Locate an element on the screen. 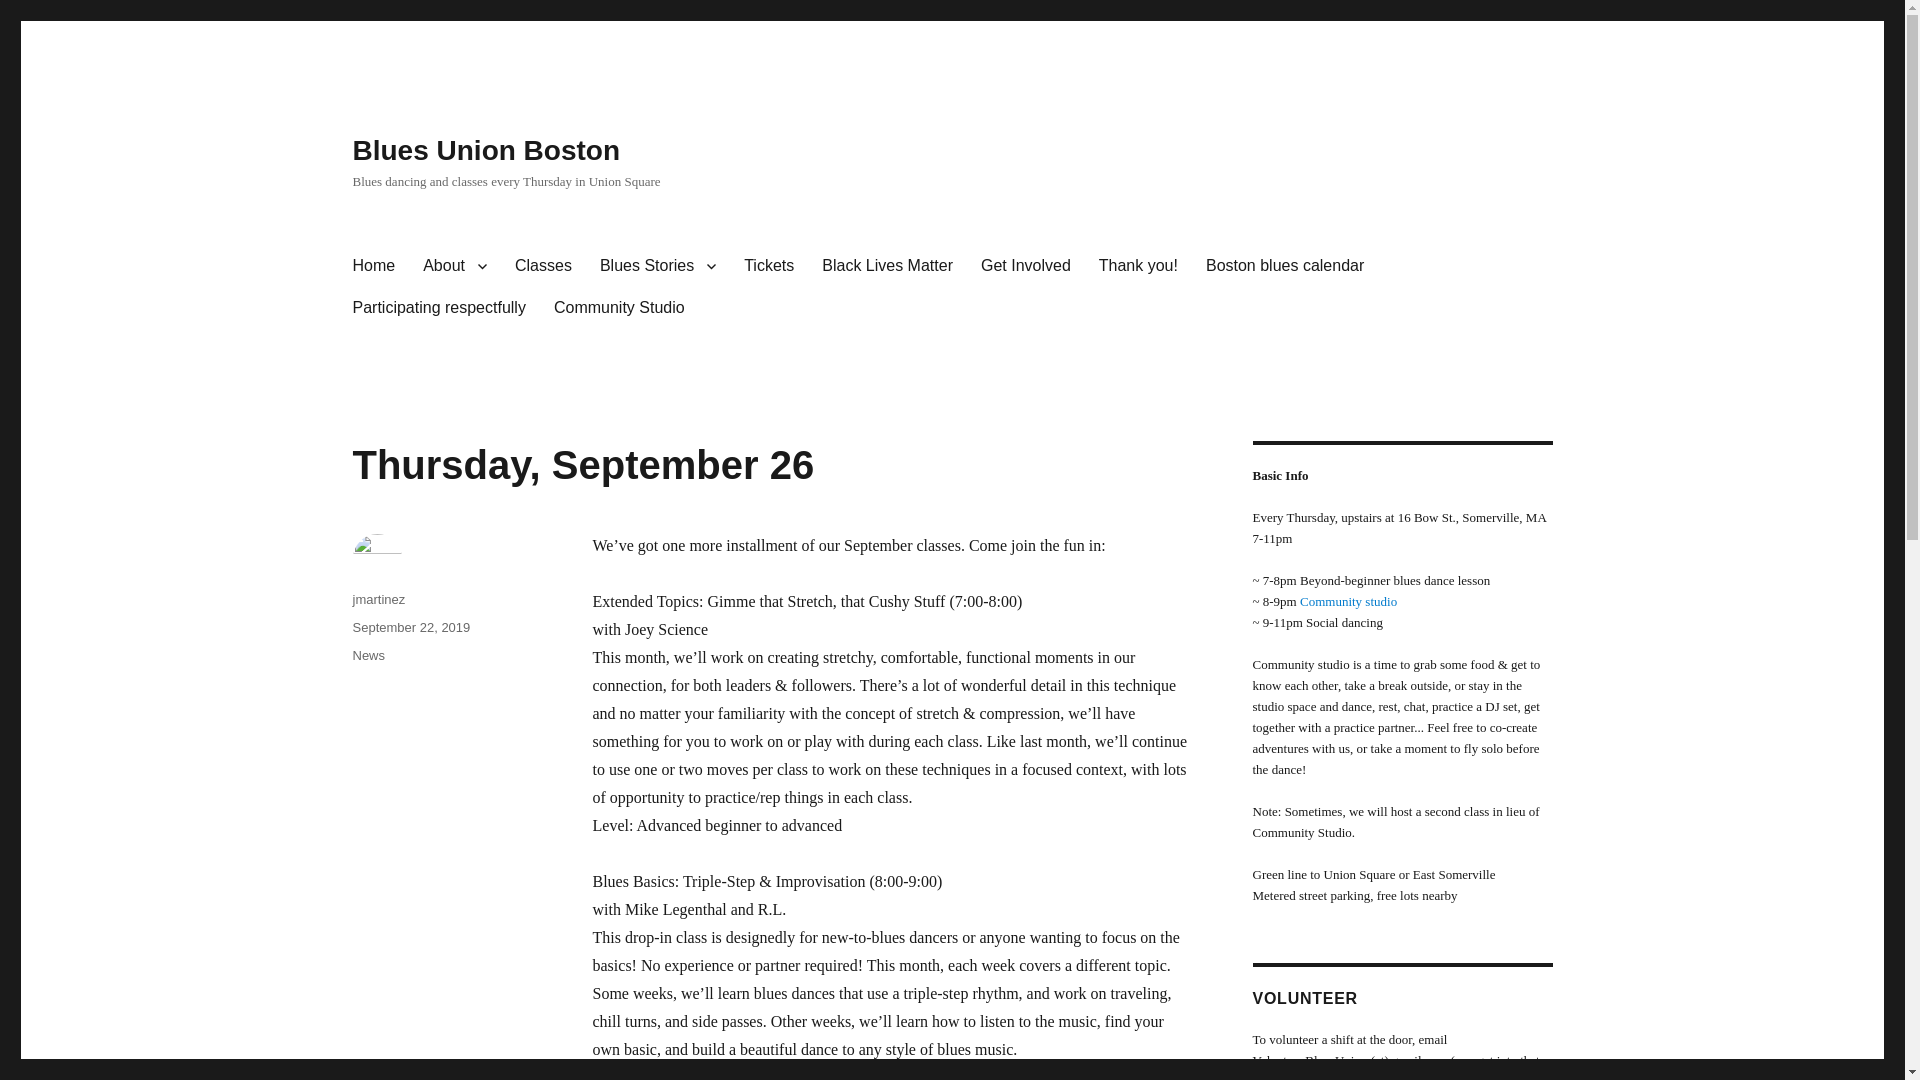 Image resolution: width=1920 pixels, height=1080 pixels. Community studio is located at coordinates (1348, 602).